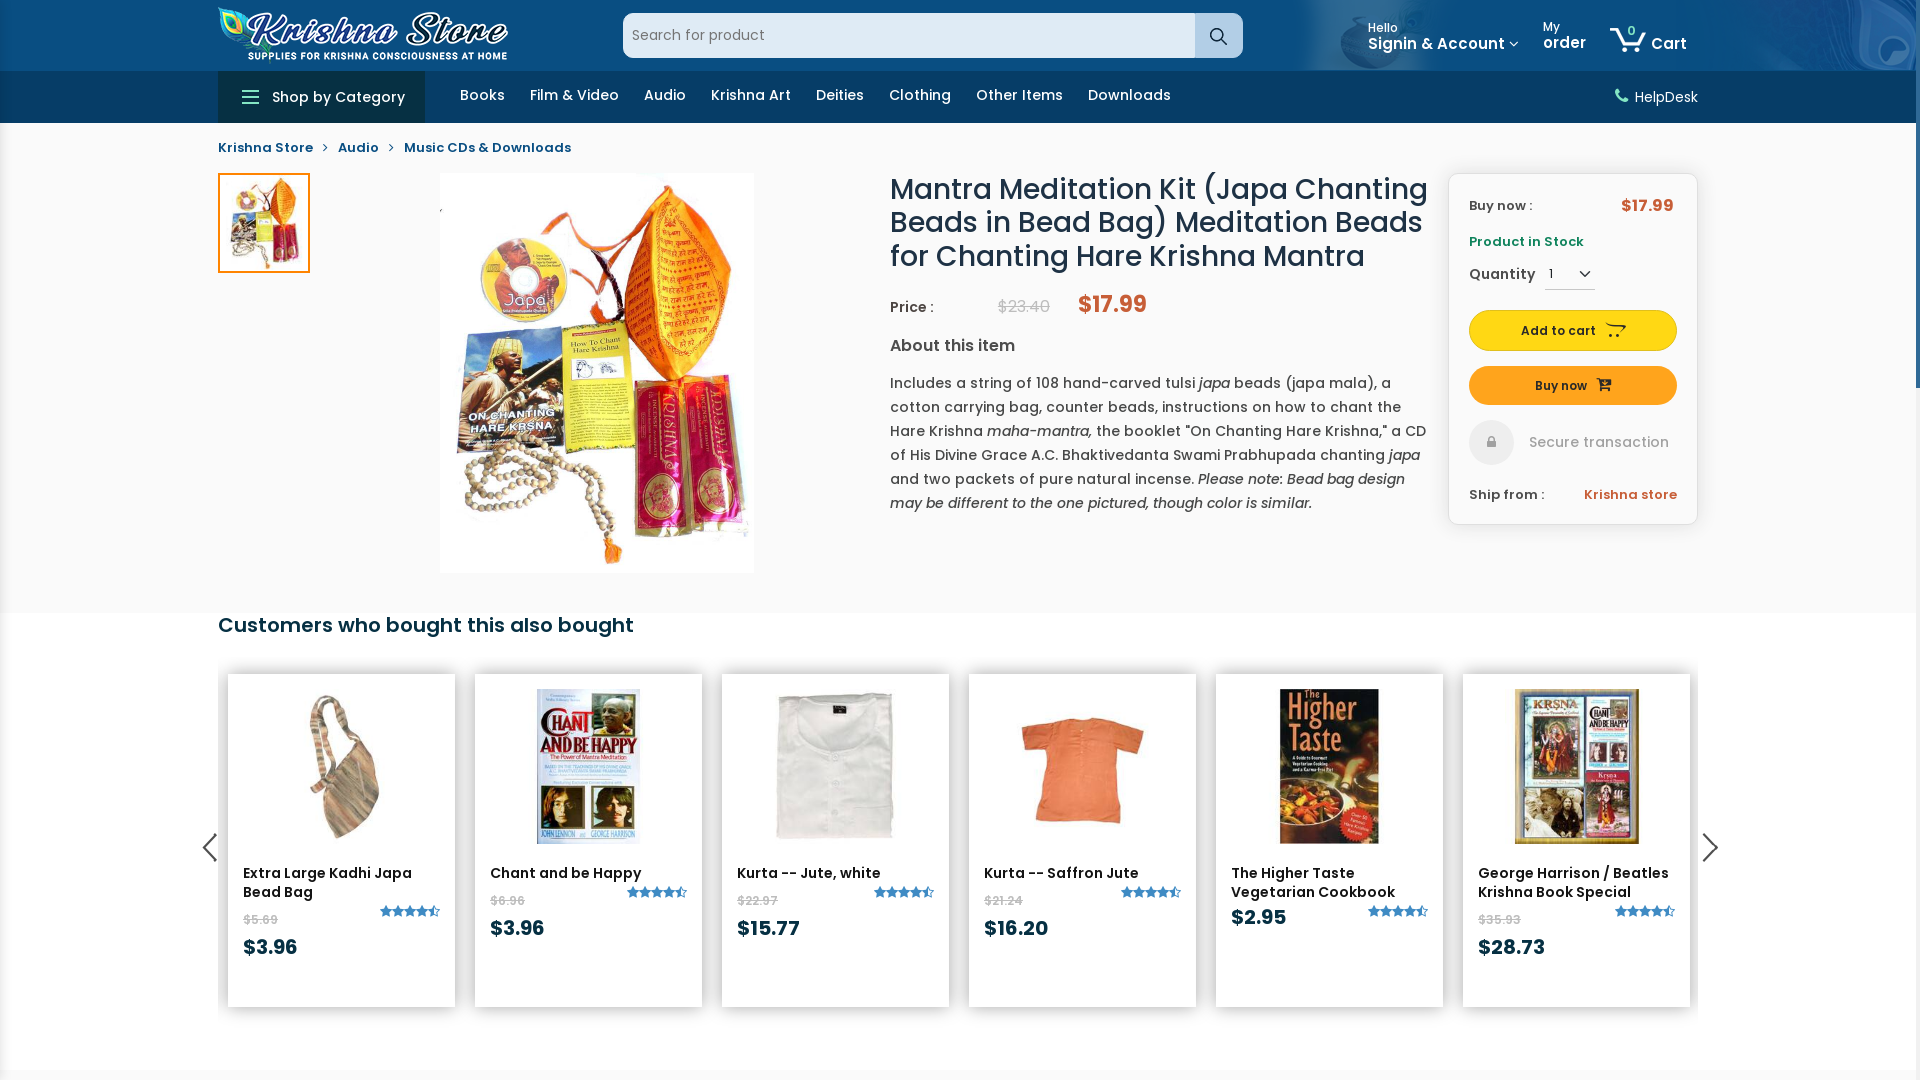 This screenshot has height=1080, width=1920. What do you see at coordinates (266, 148) in the screenshot?
I see `Krishna Store` at bounding box center [266, 148].